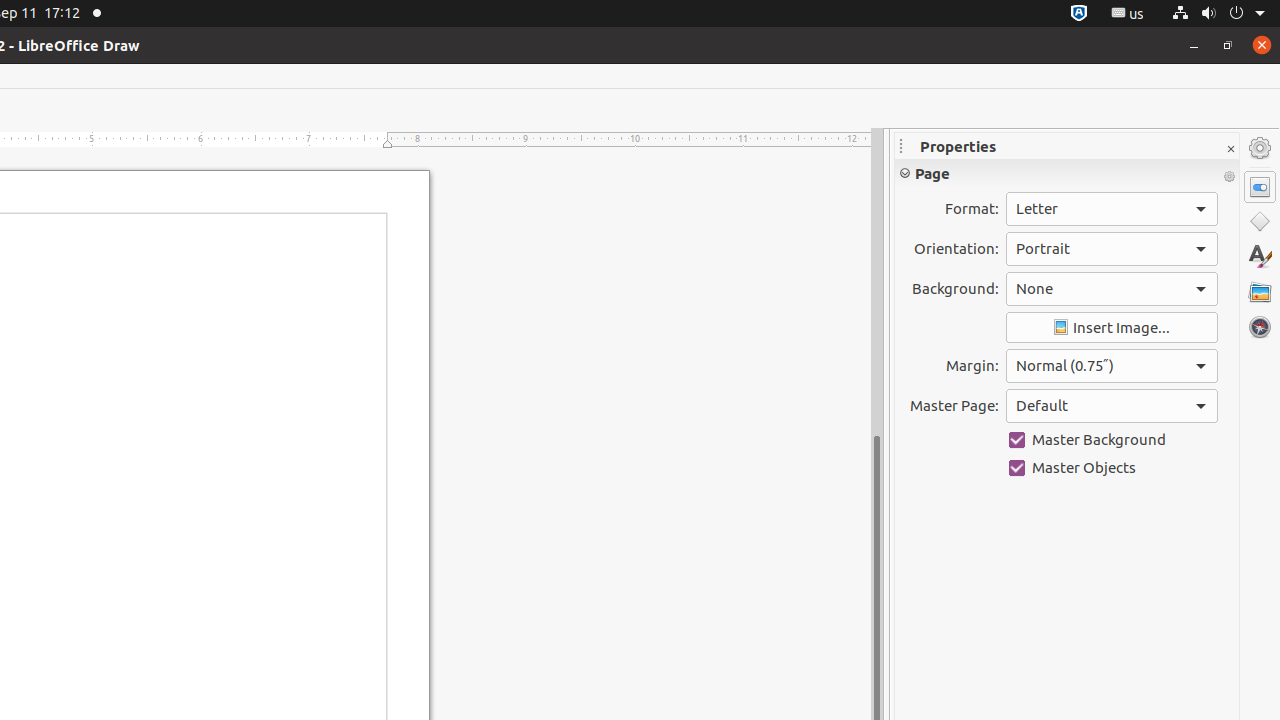  Describe the element at coordinates (1218, 14) in the screenshot. I see `System` at that location.